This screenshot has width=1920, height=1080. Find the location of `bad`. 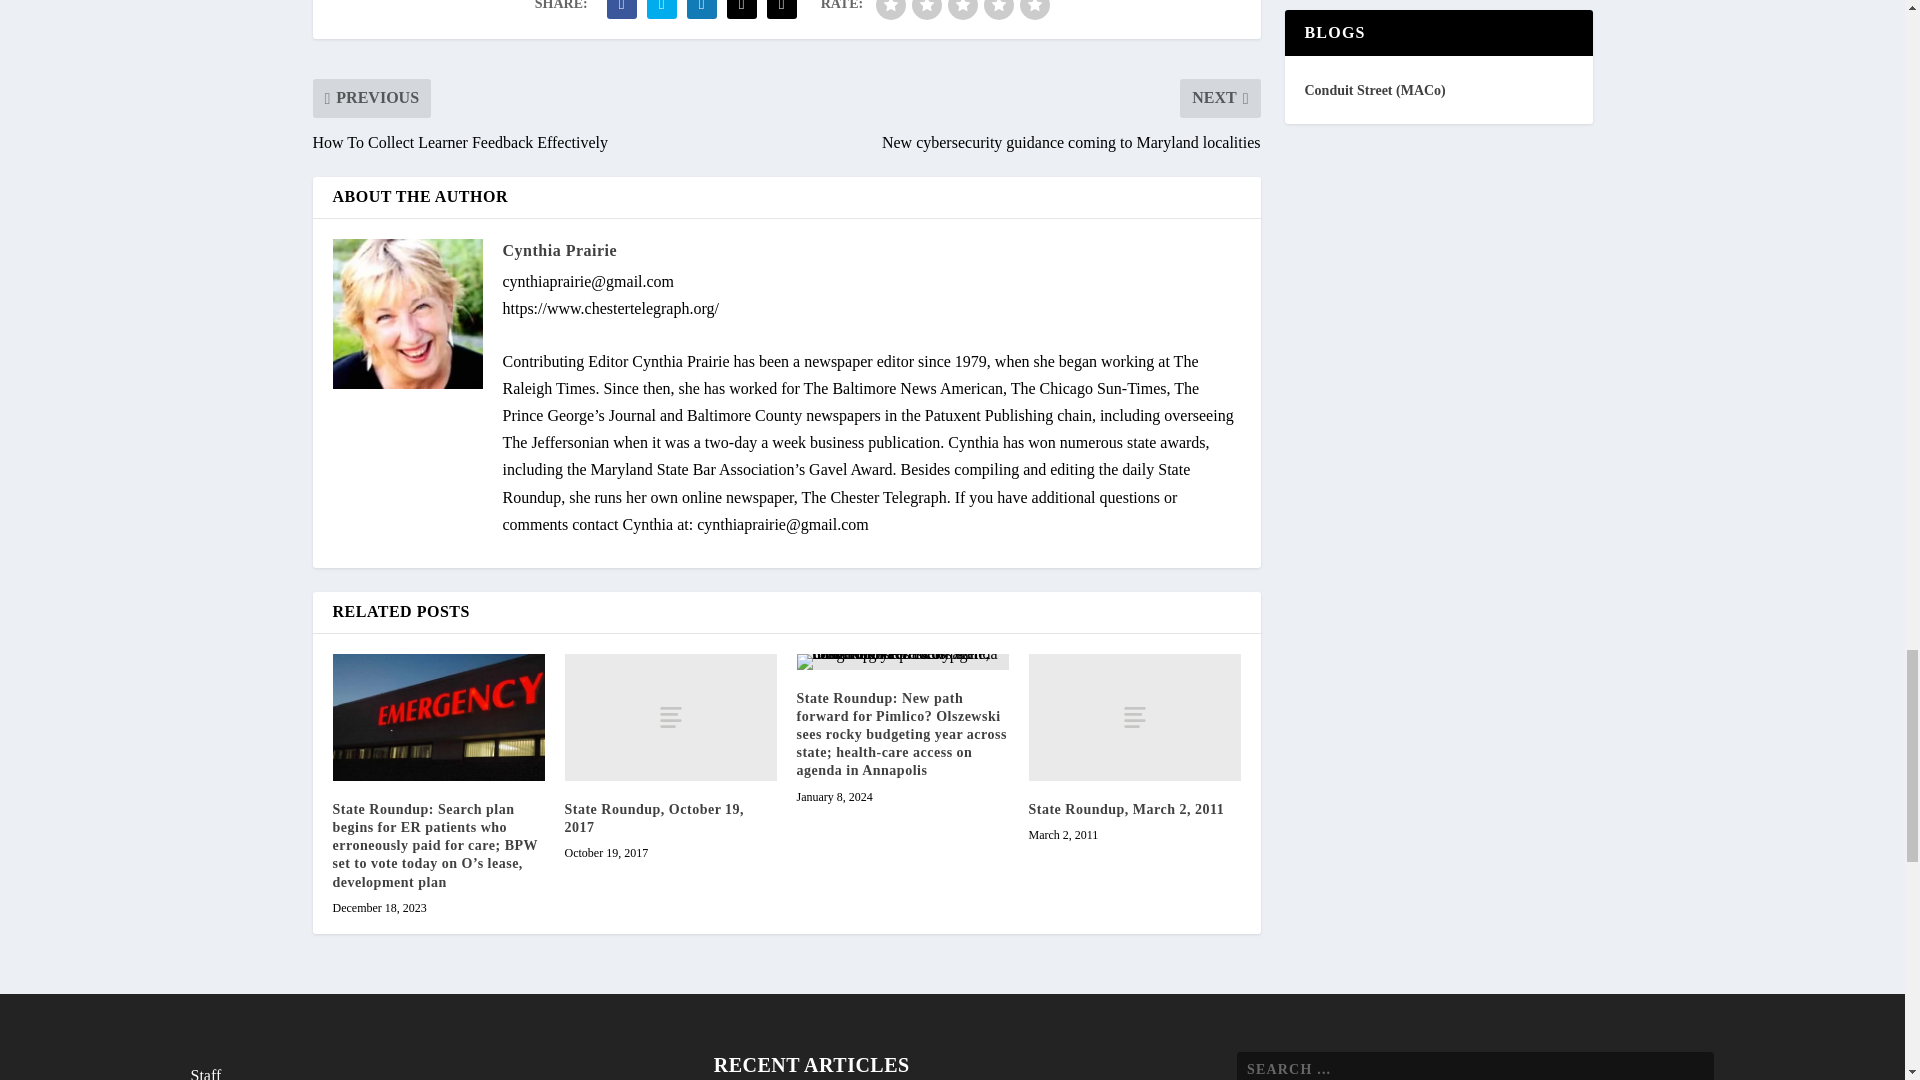

bad is located at coordinates (890, 10).